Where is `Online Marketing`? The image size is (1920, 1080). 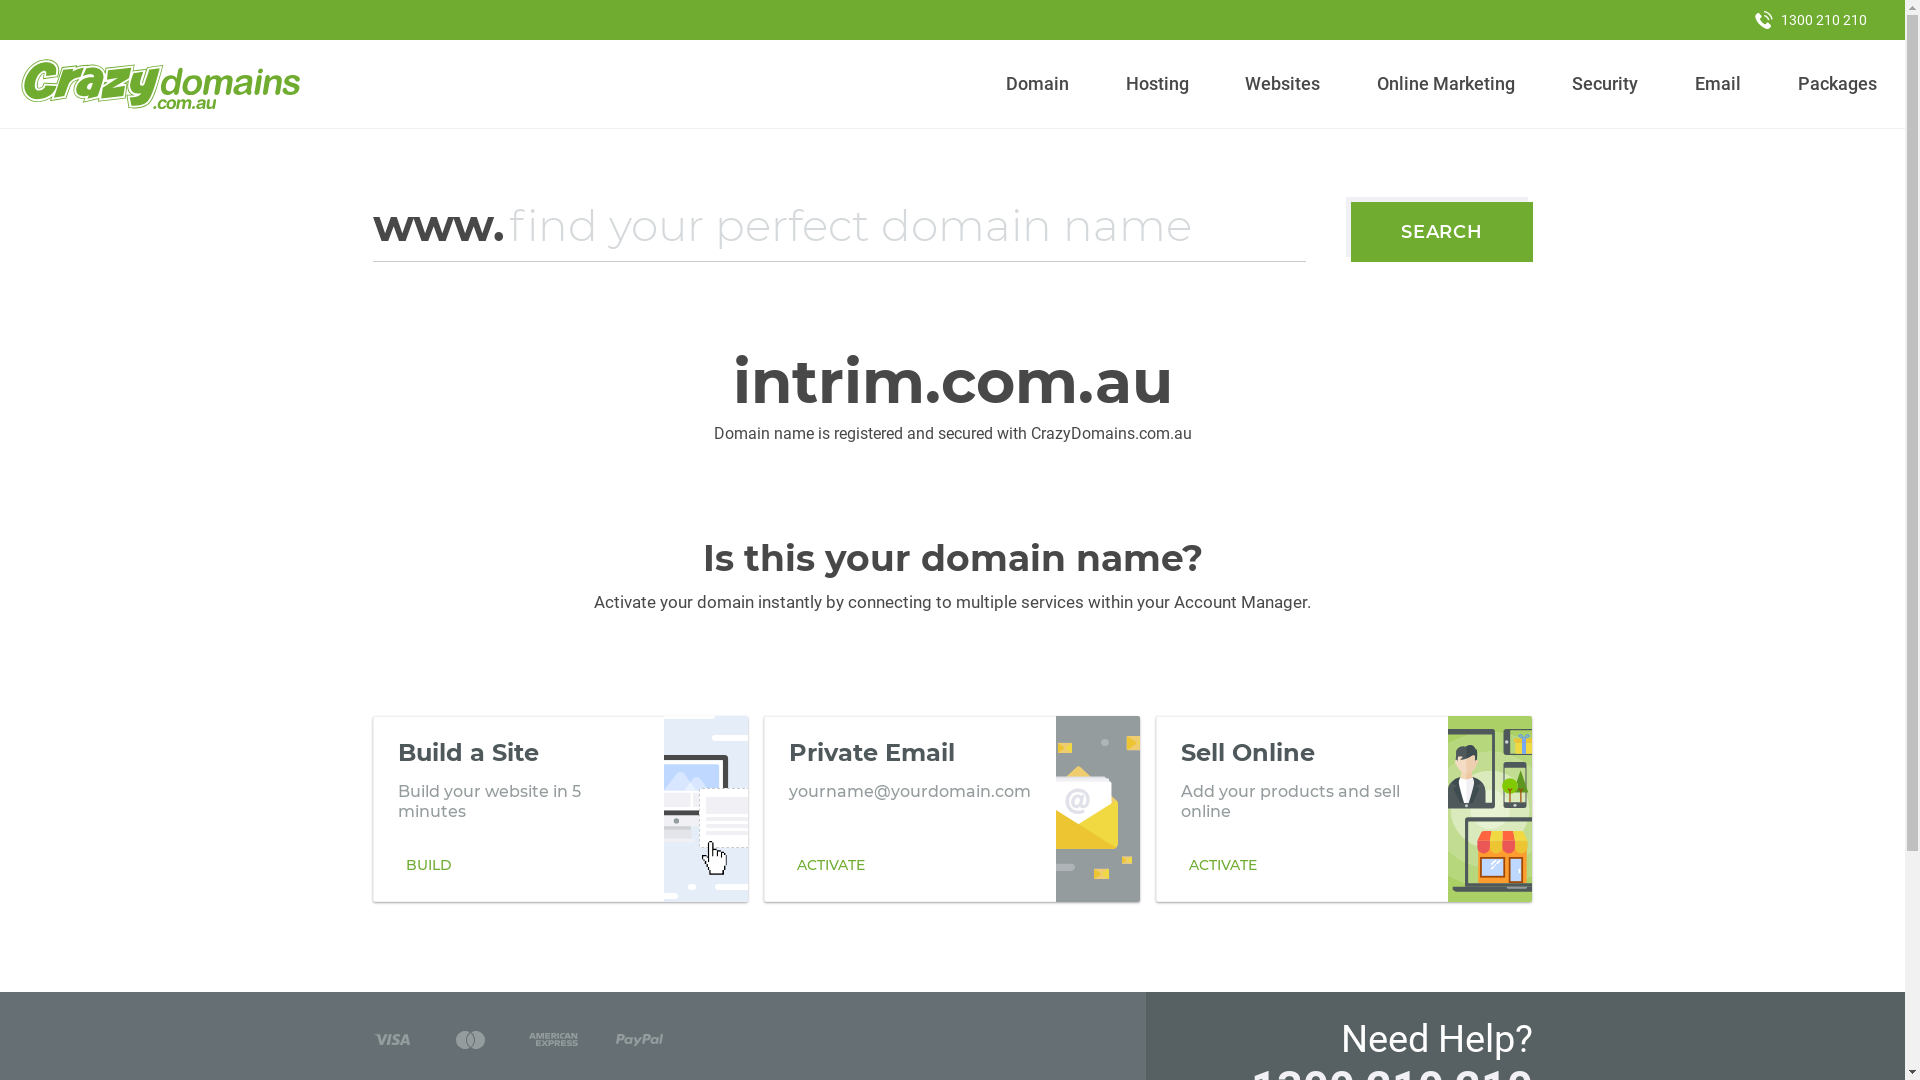
Online Marketing is located at coordinates (1446, 84).